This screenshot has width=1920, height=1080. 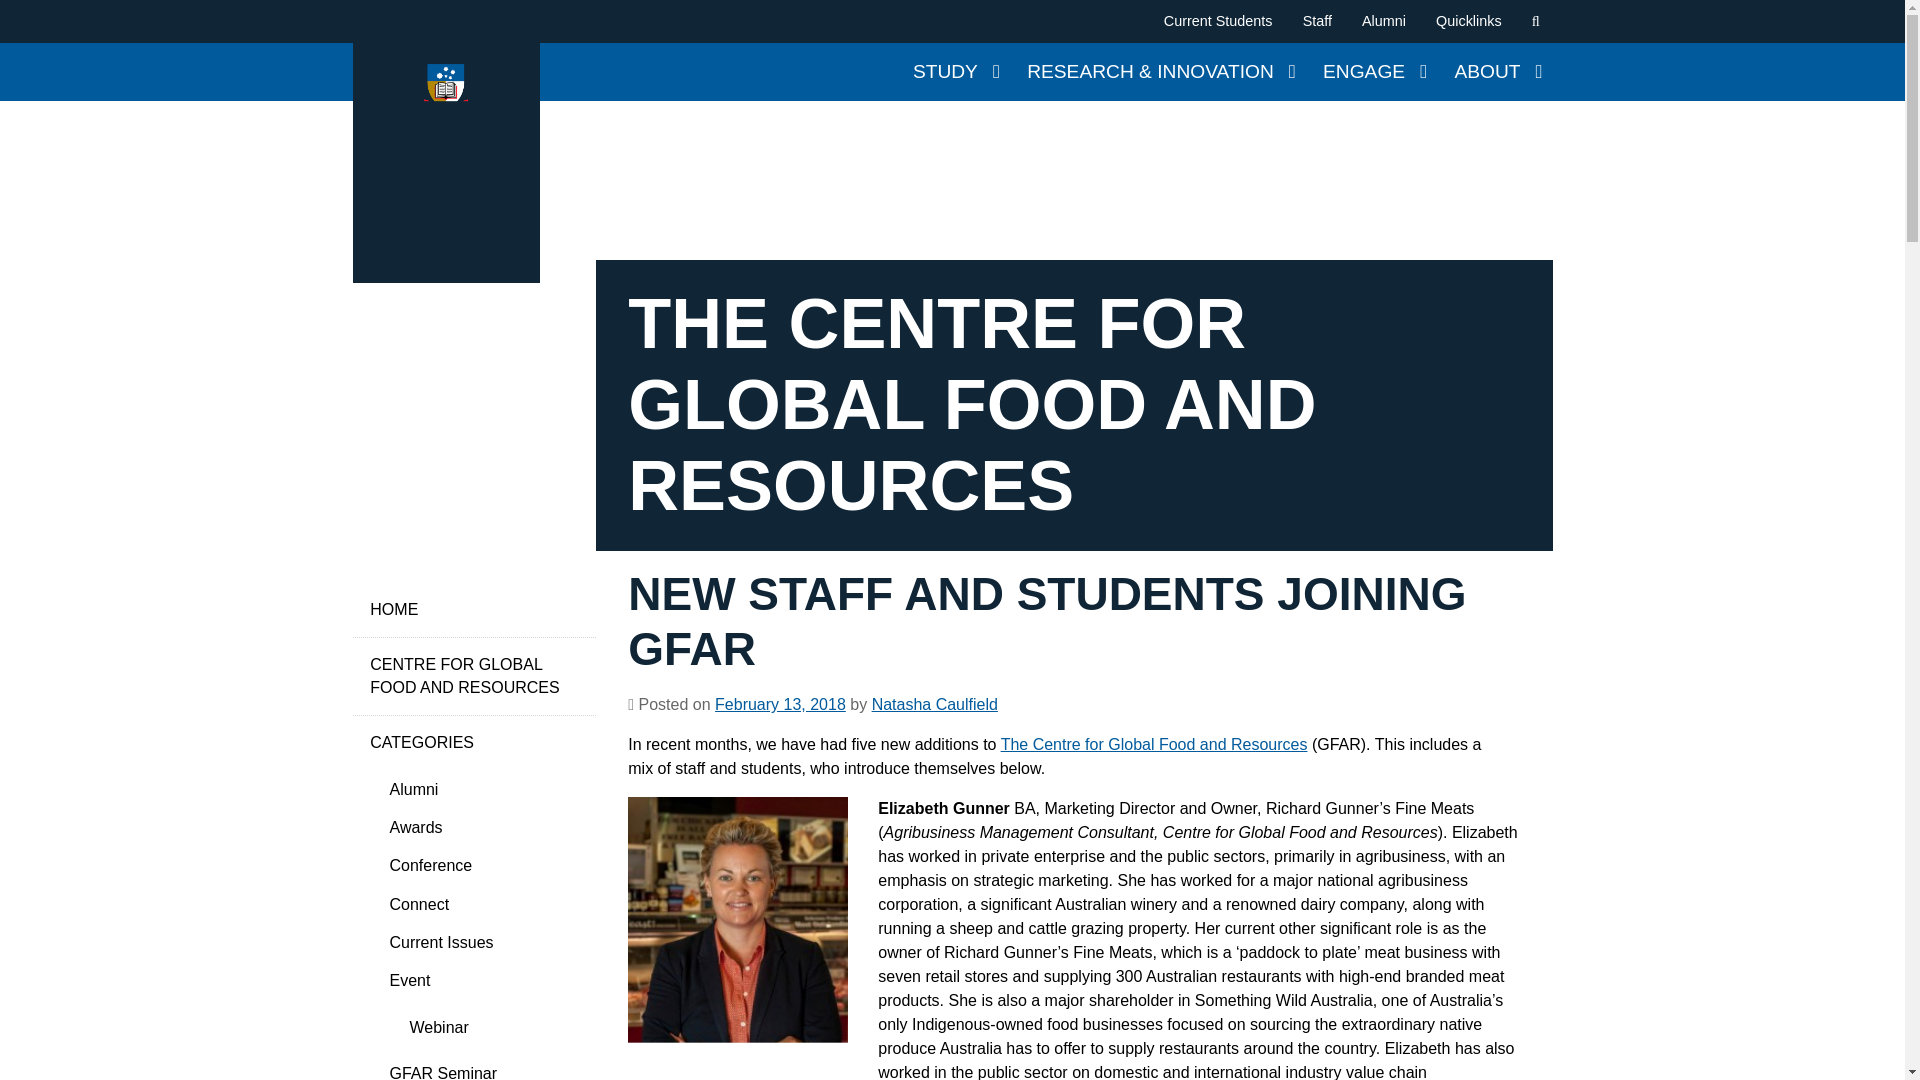 What do you see at coordinates (934, 704) in the screenshot?
I see `View all posts by Natasha Caulfield` at bounding box center [934, 704].